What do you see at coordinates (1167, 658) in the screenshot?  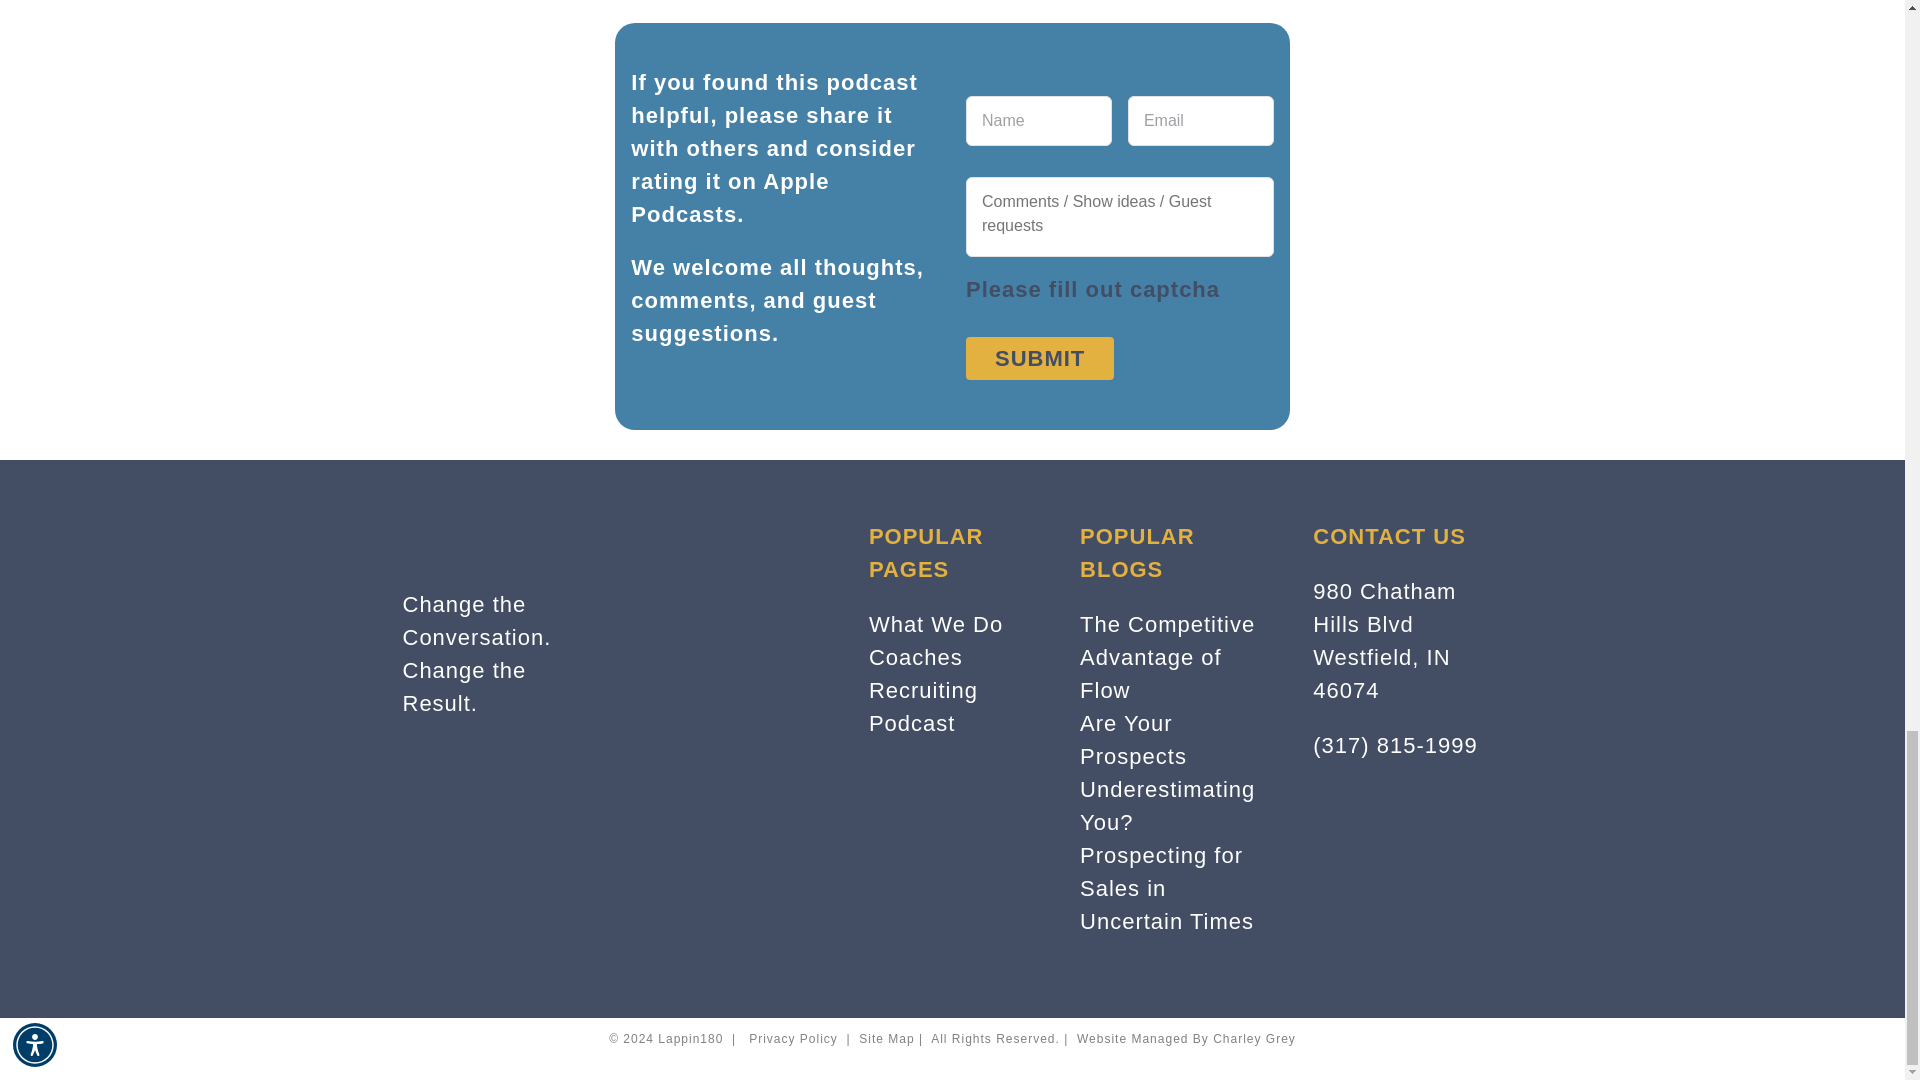 I see `The Competitive Advantage of Flow` at bounding box center [1167, 658].